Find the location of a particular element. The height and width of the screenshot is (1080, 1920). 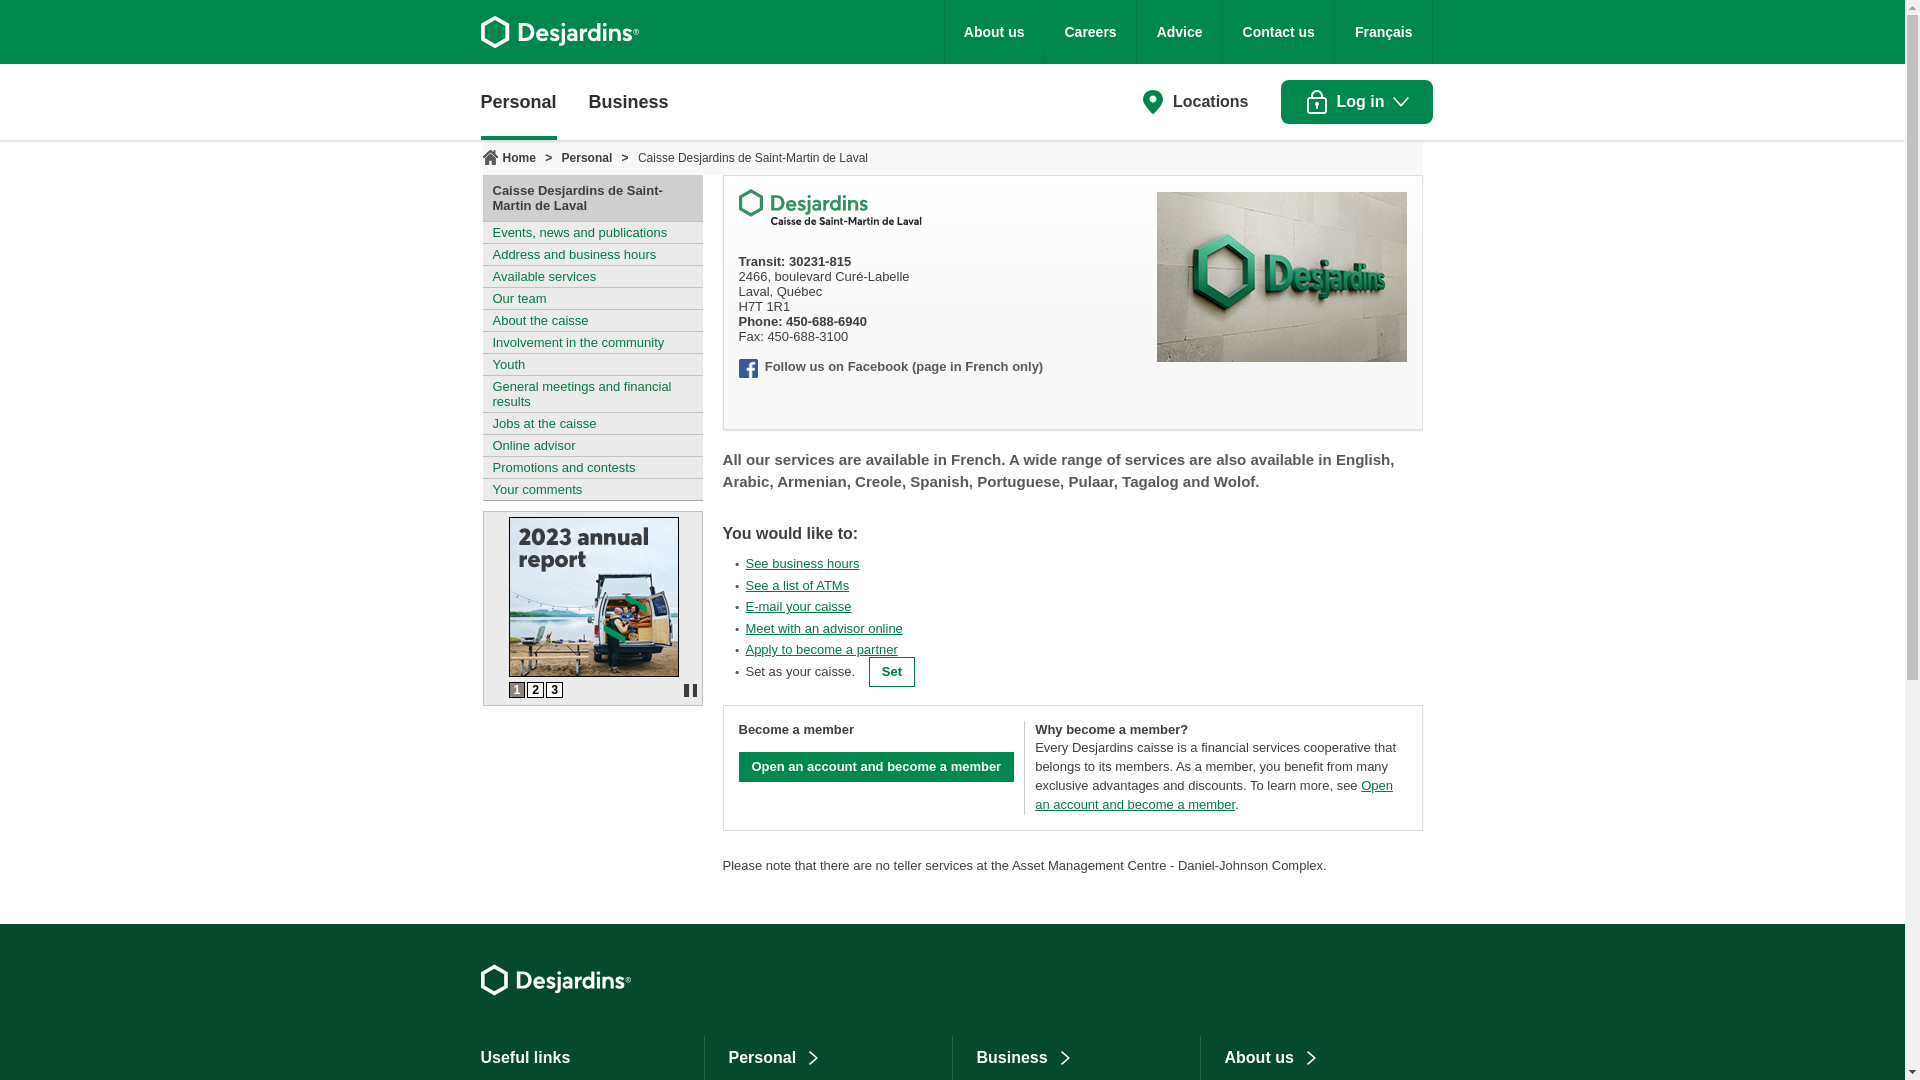

Week end phone service at the Caisse is located at coordinates (554, 689).